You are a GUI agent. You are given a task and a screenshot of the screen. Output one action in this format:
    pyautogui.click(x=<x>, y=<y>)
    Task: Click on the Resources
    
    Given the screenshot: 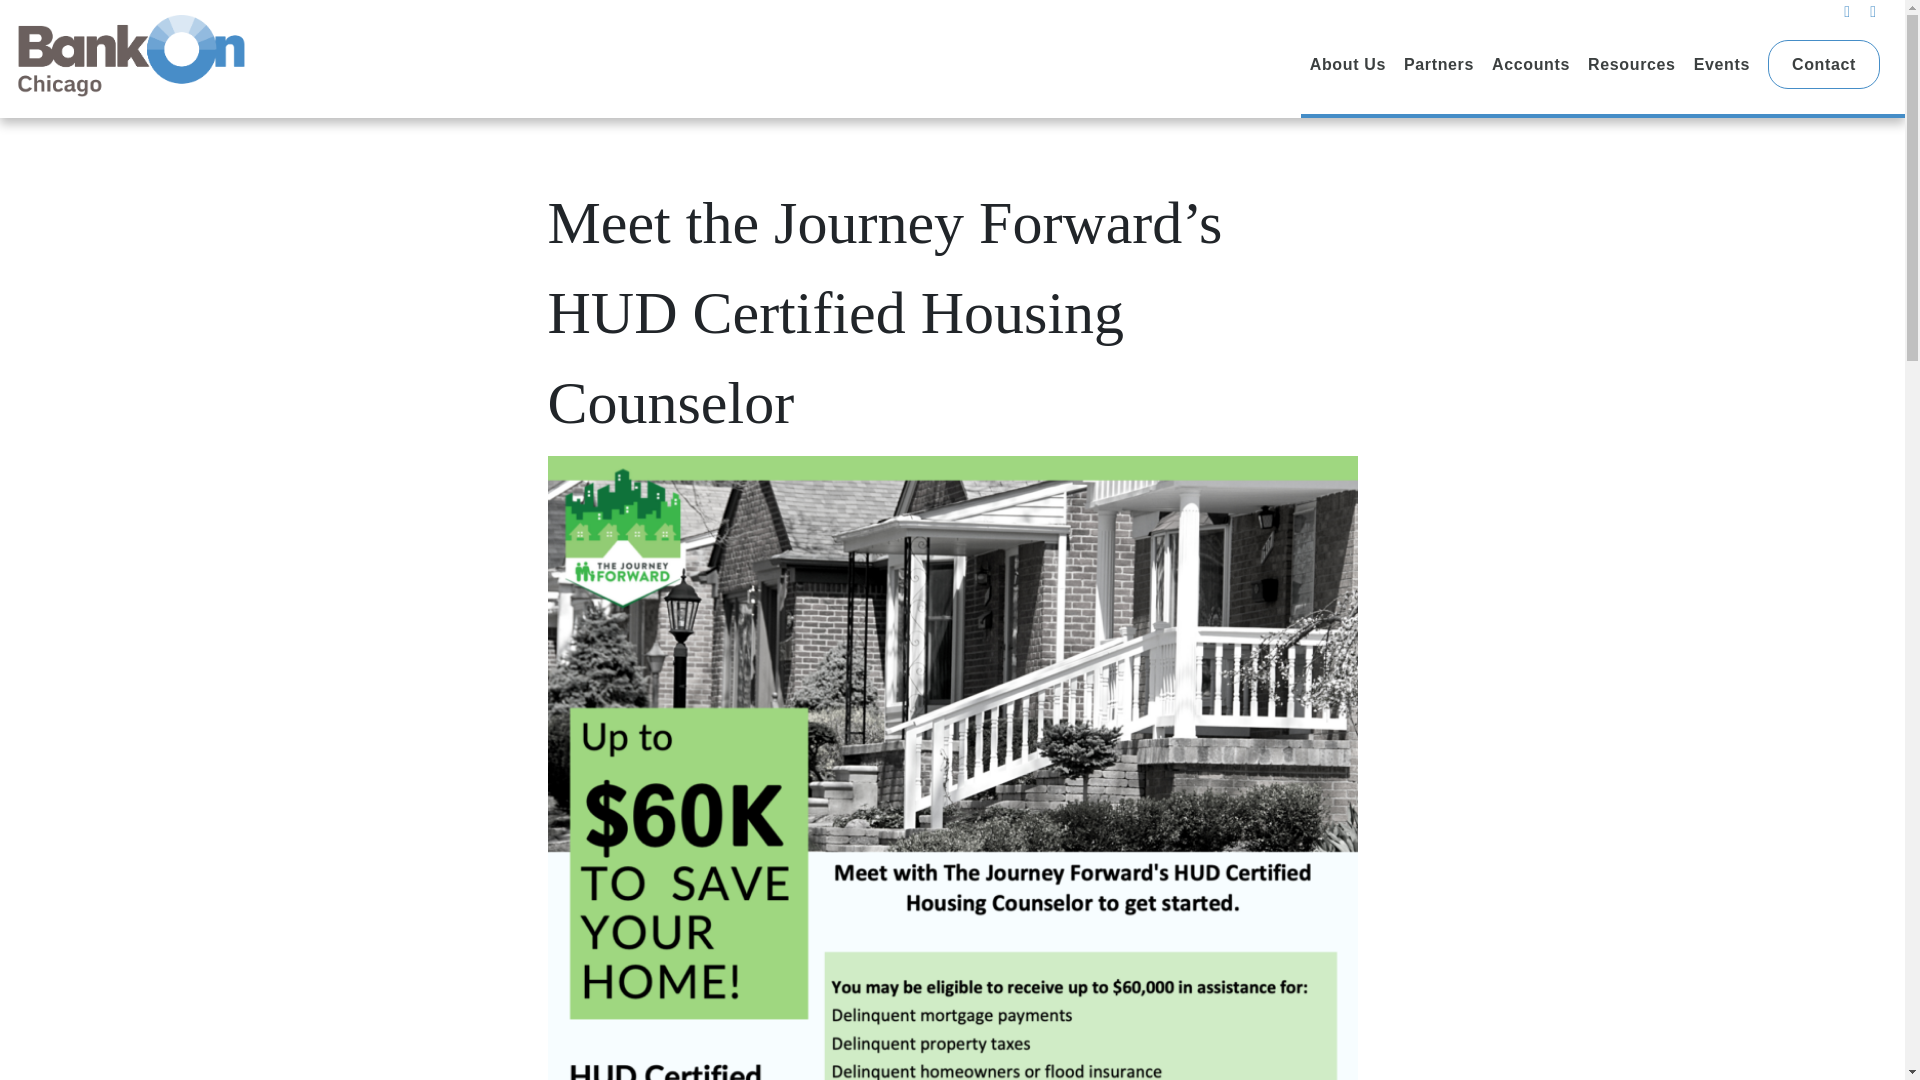 What is the action you would take?
    pyautogui.click(x=1632, y=64)
    